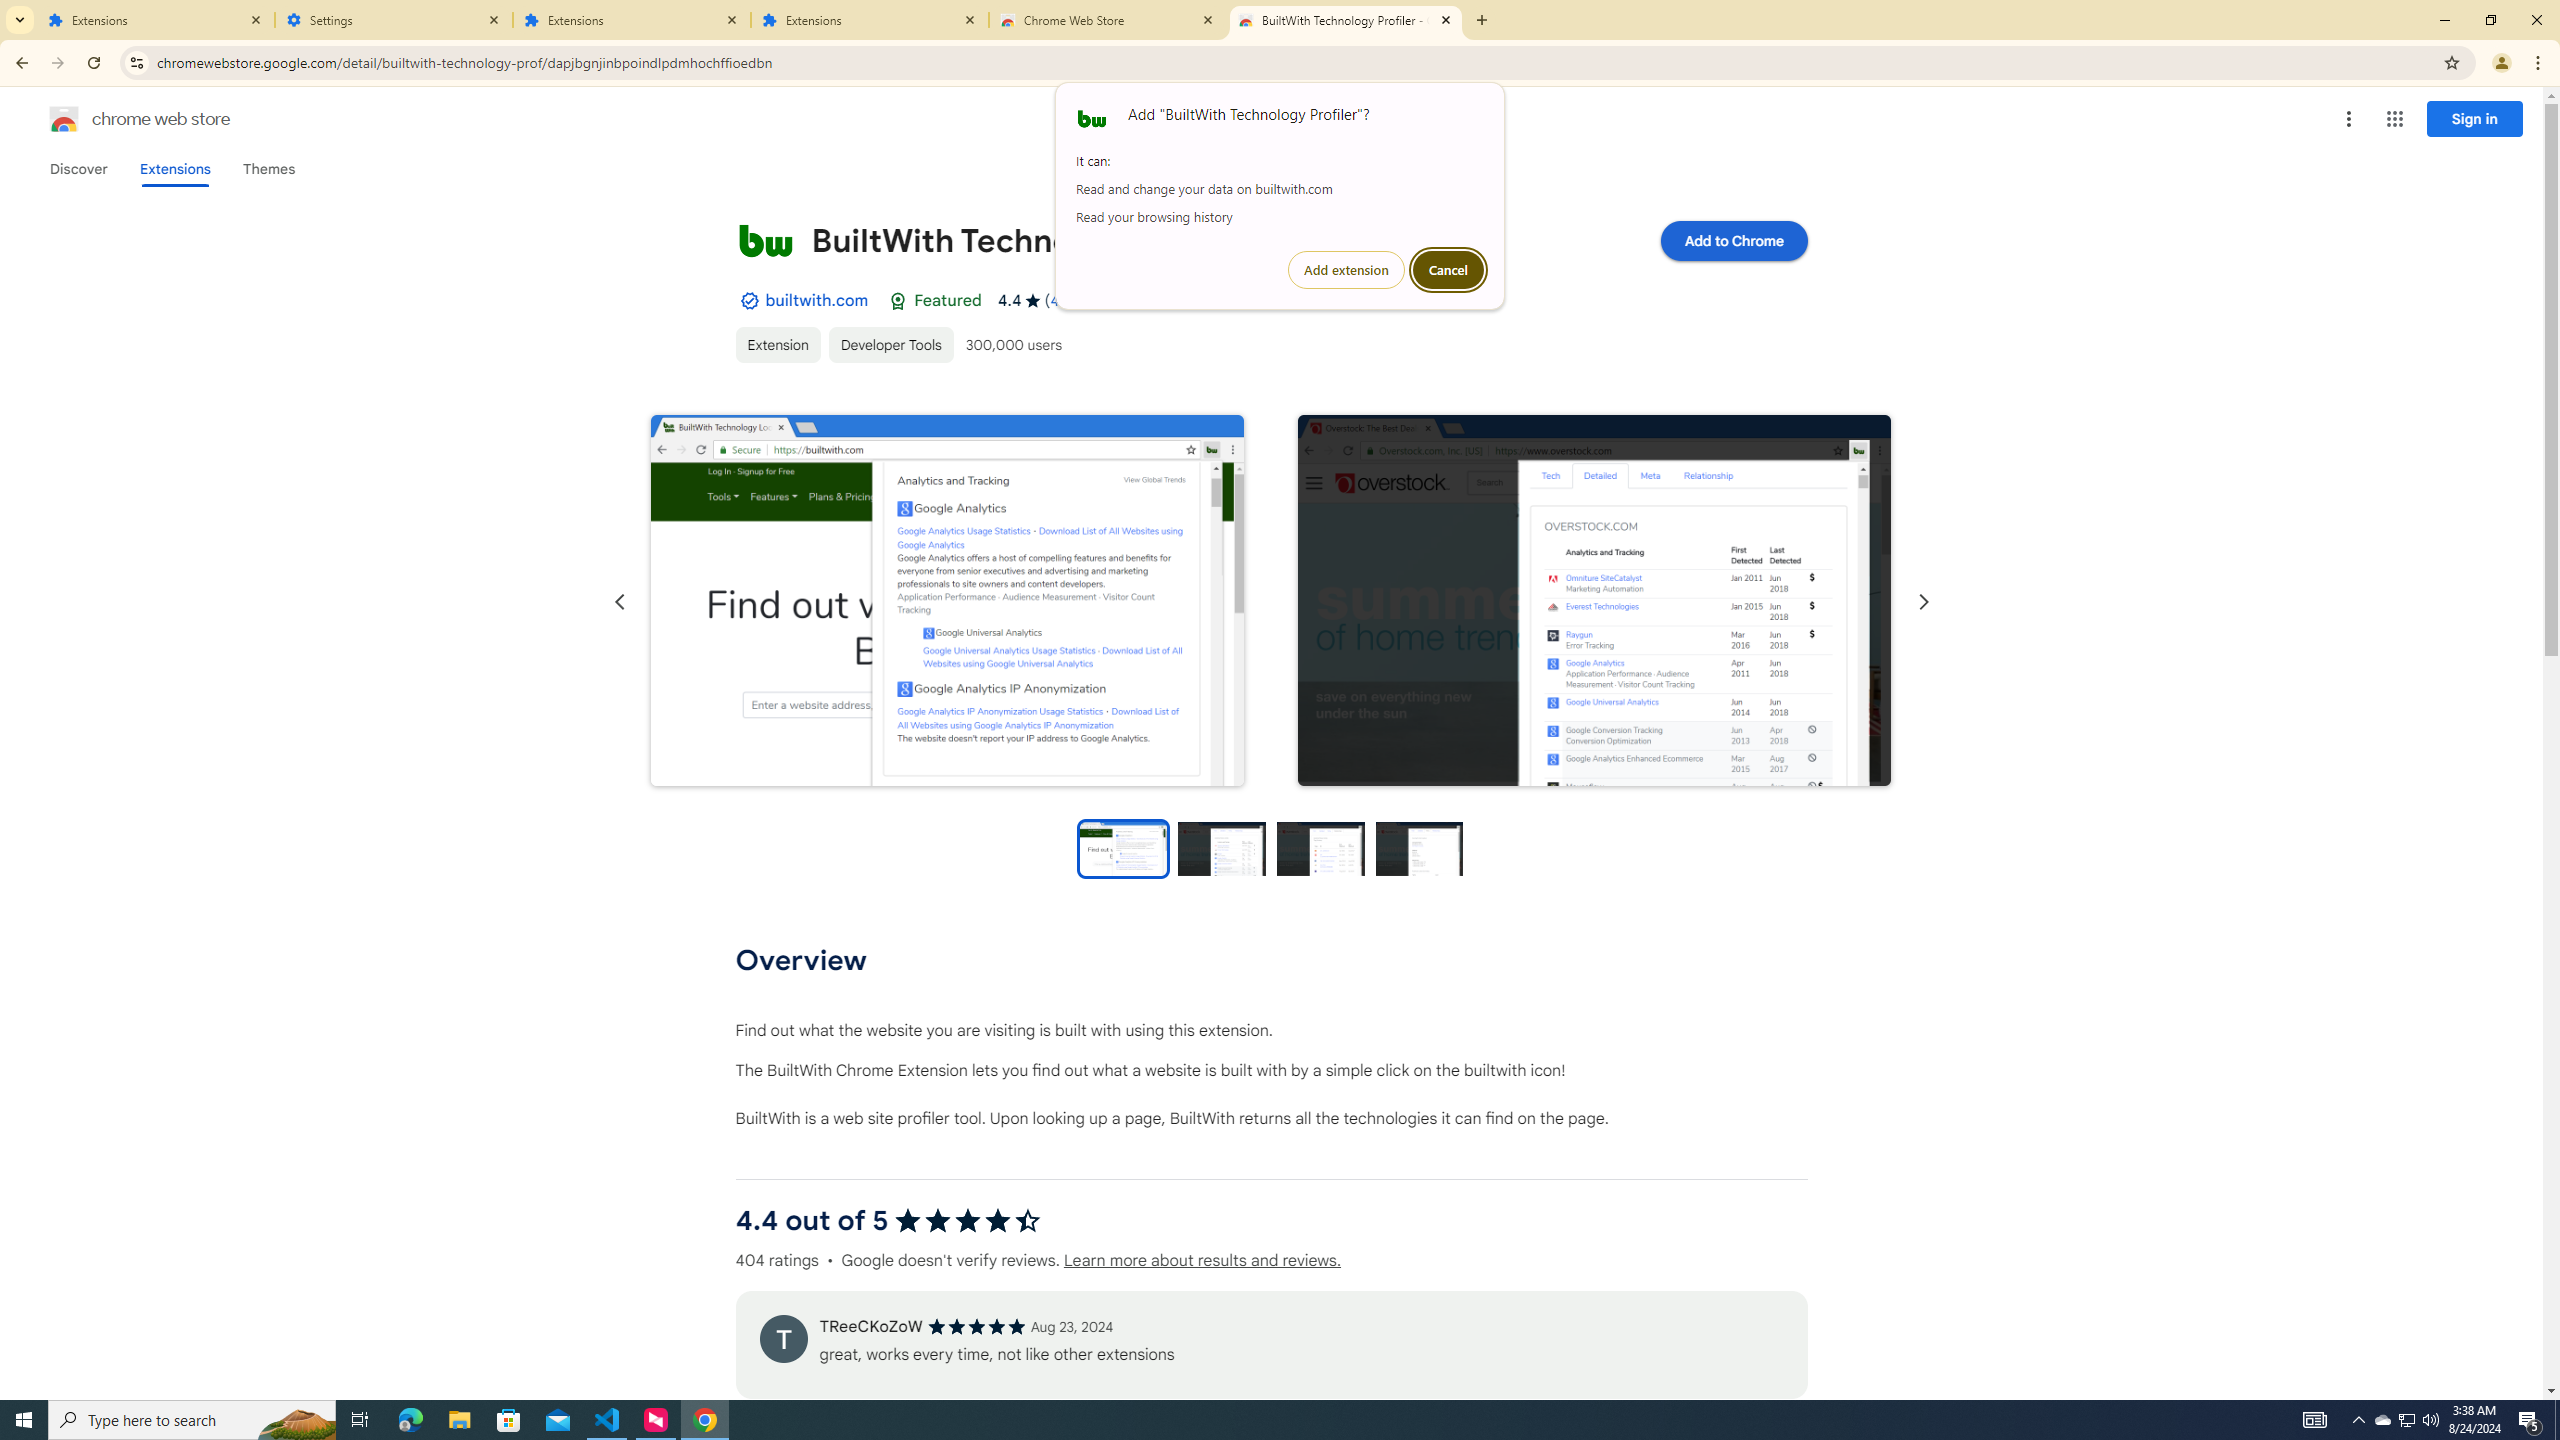  I want to click on Show desktop, so click(2557, 1420).